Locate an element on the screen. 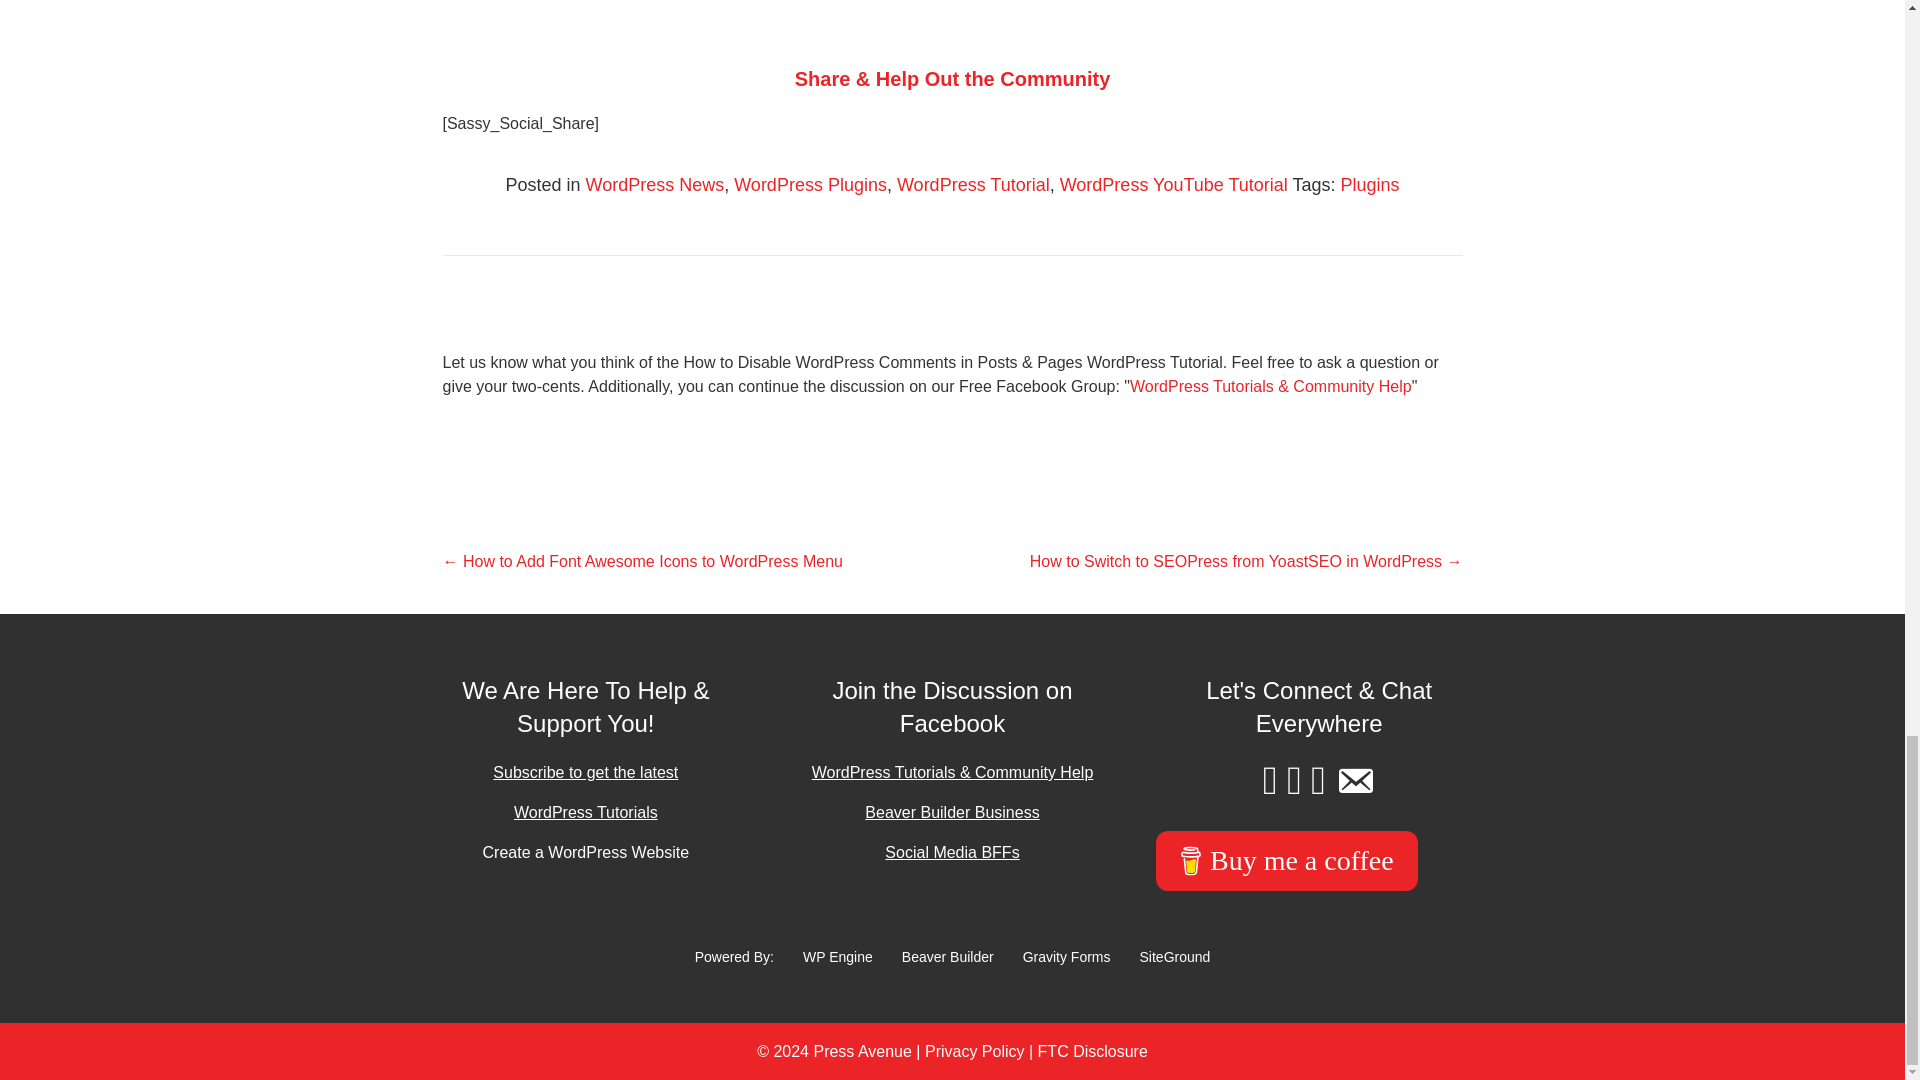 This screenshot has height=1080, width=1920. WordPress Plugins is located at coordinates (810, 184).